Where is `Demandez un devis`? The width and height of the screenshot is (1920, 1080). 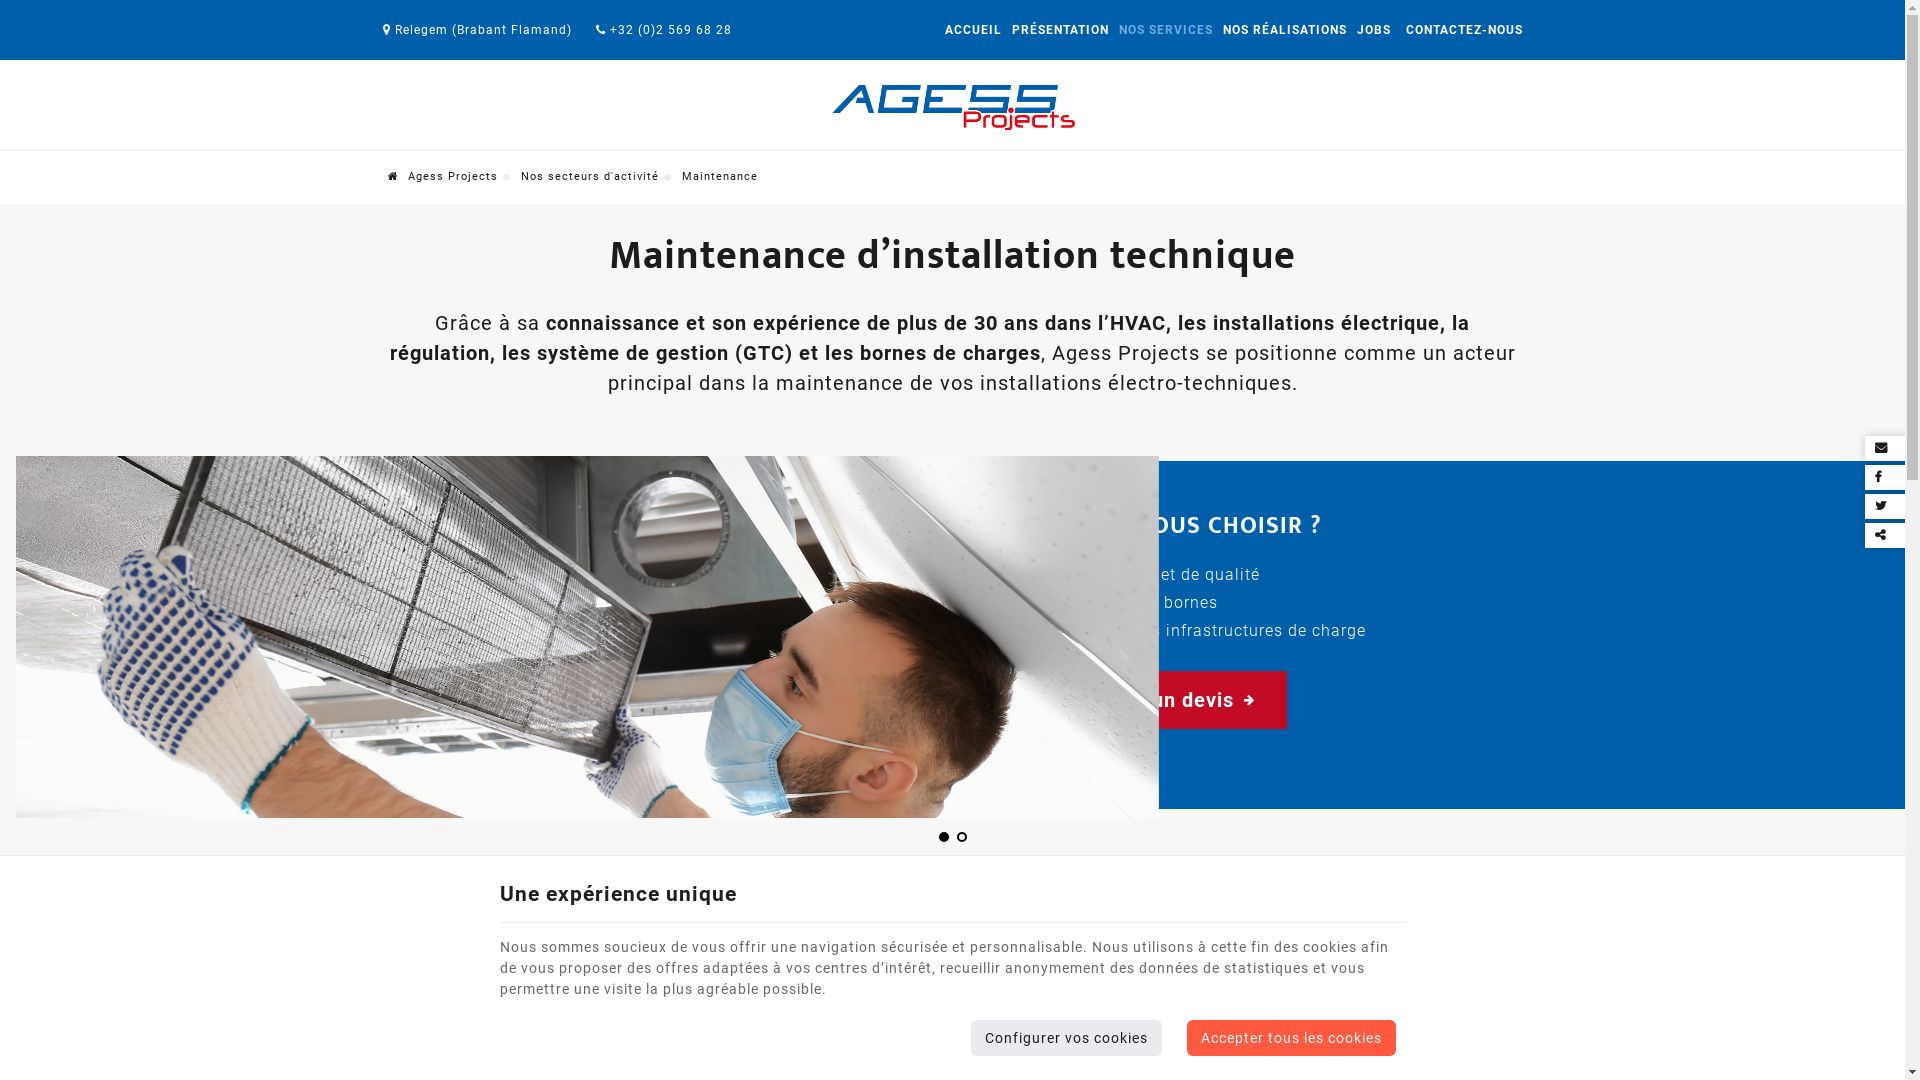 Demandez un devis is located at coordinates (1149, 700).